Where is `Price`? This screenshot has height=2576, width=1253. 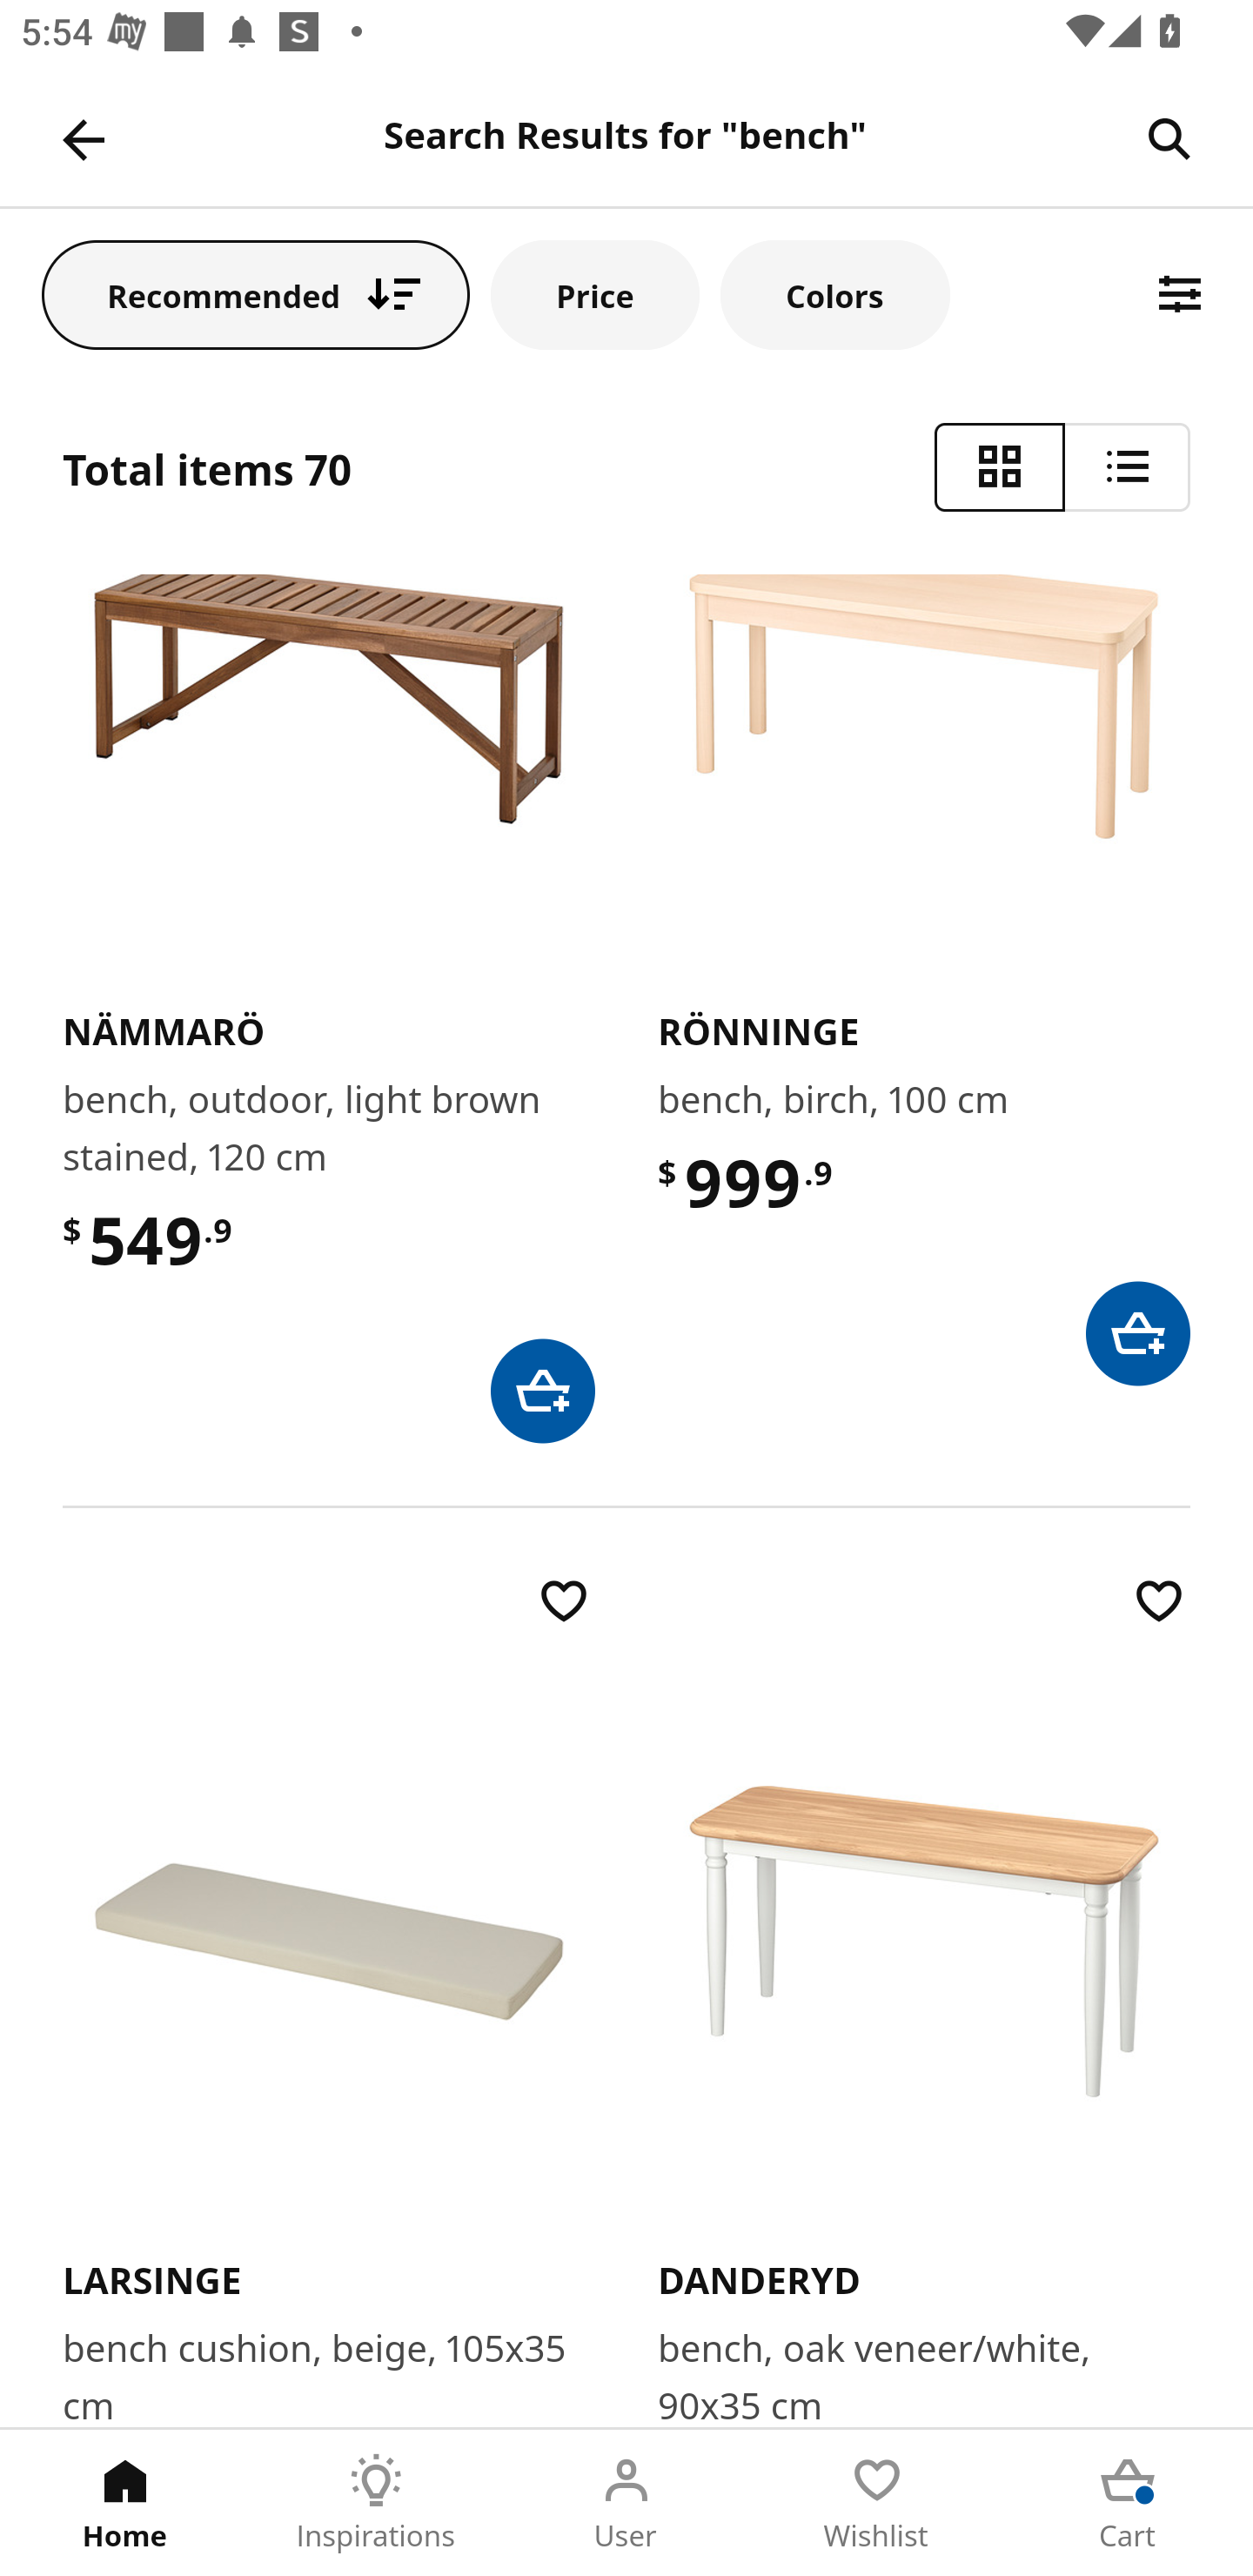
Price is located at coordinates (595, 294).